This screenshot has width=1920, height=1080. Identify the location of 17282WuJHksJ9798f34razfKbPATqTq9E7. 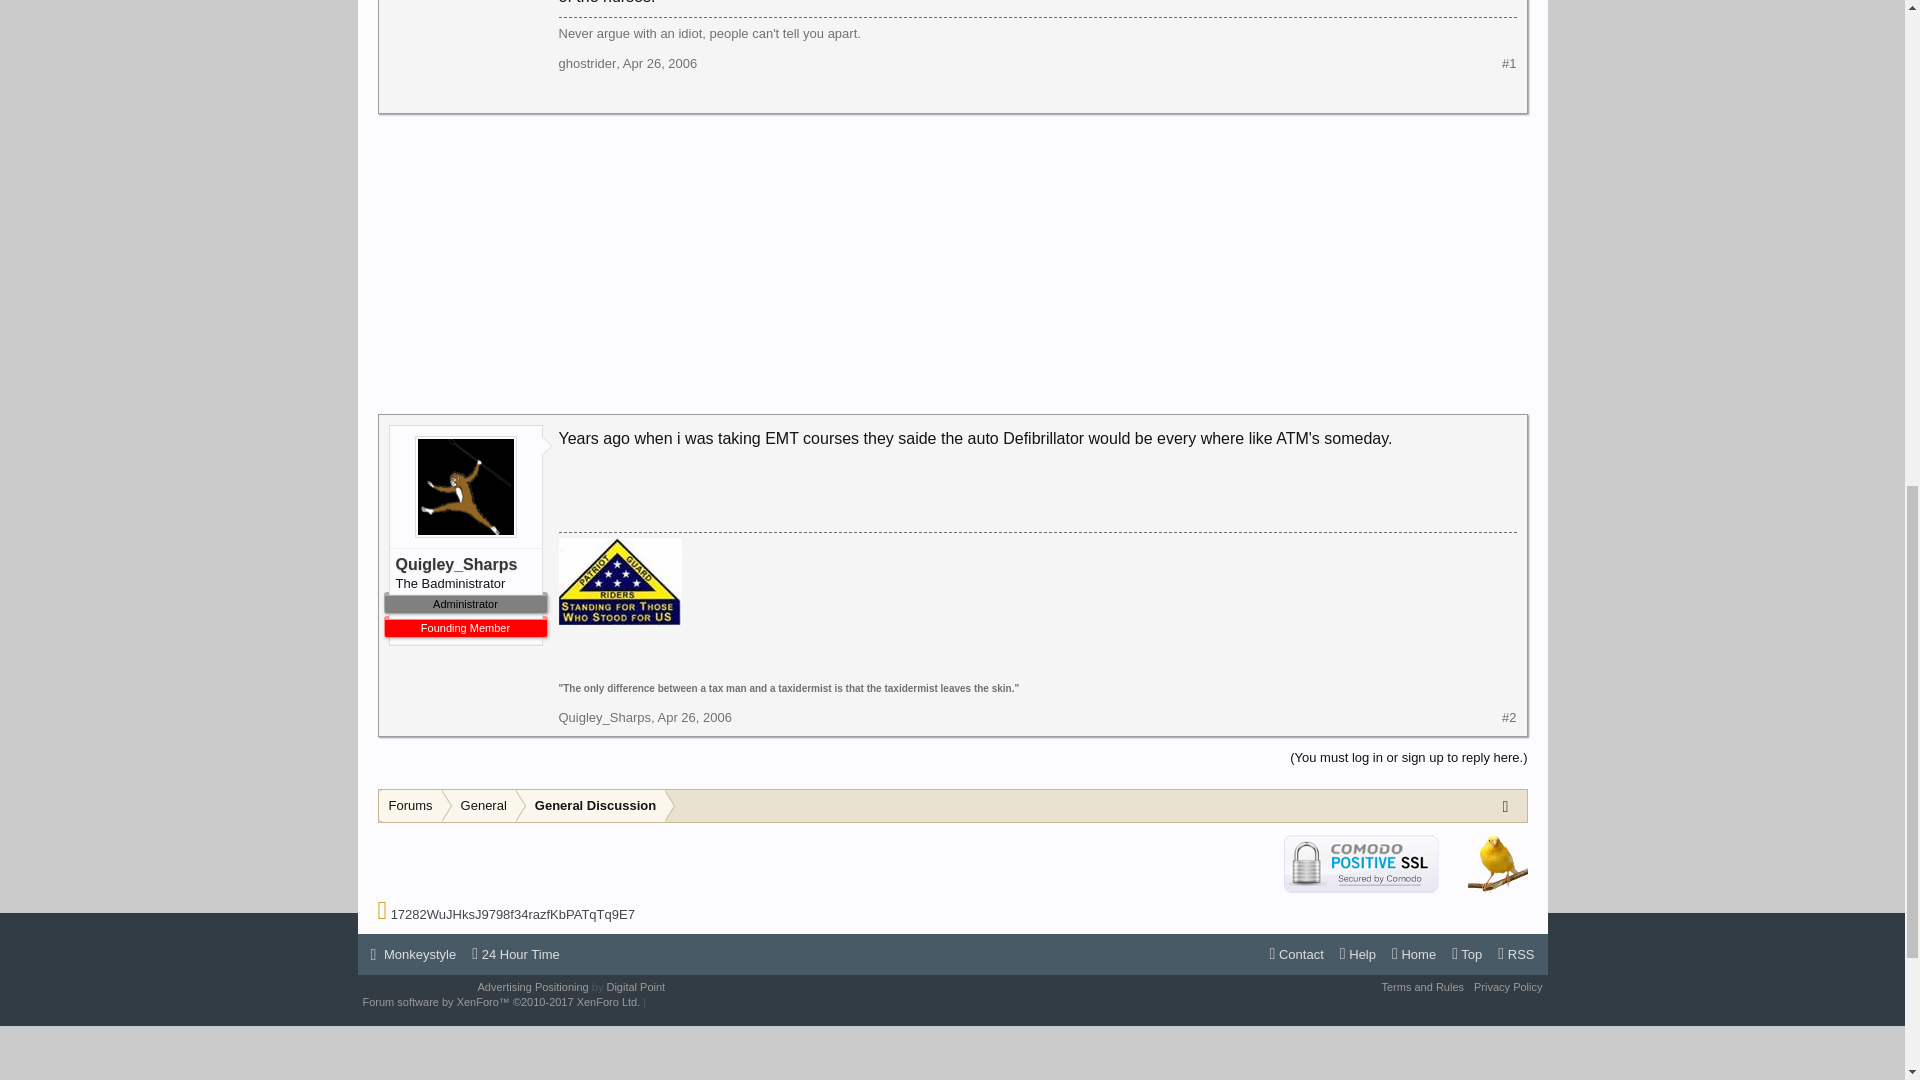
(513, 914).